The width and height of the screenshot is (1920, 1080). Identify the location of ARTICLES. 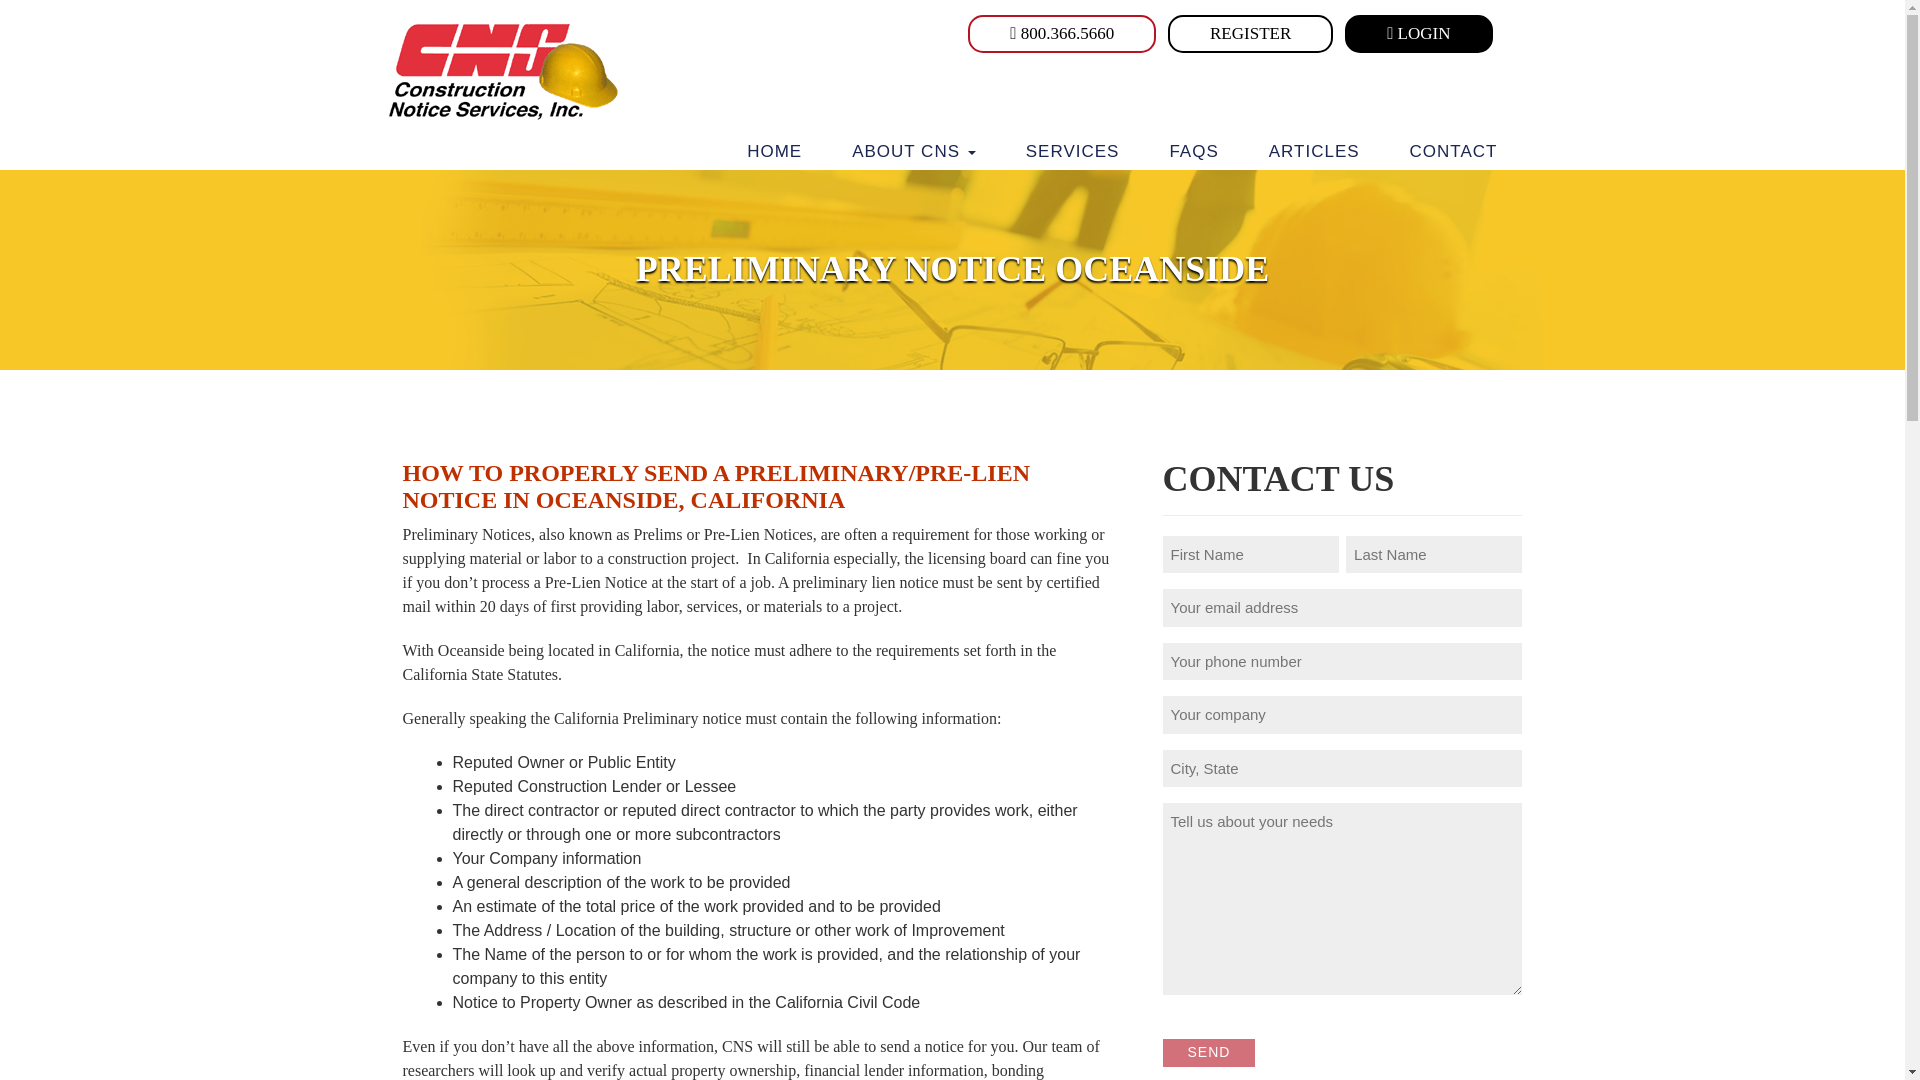
(1314, 151).